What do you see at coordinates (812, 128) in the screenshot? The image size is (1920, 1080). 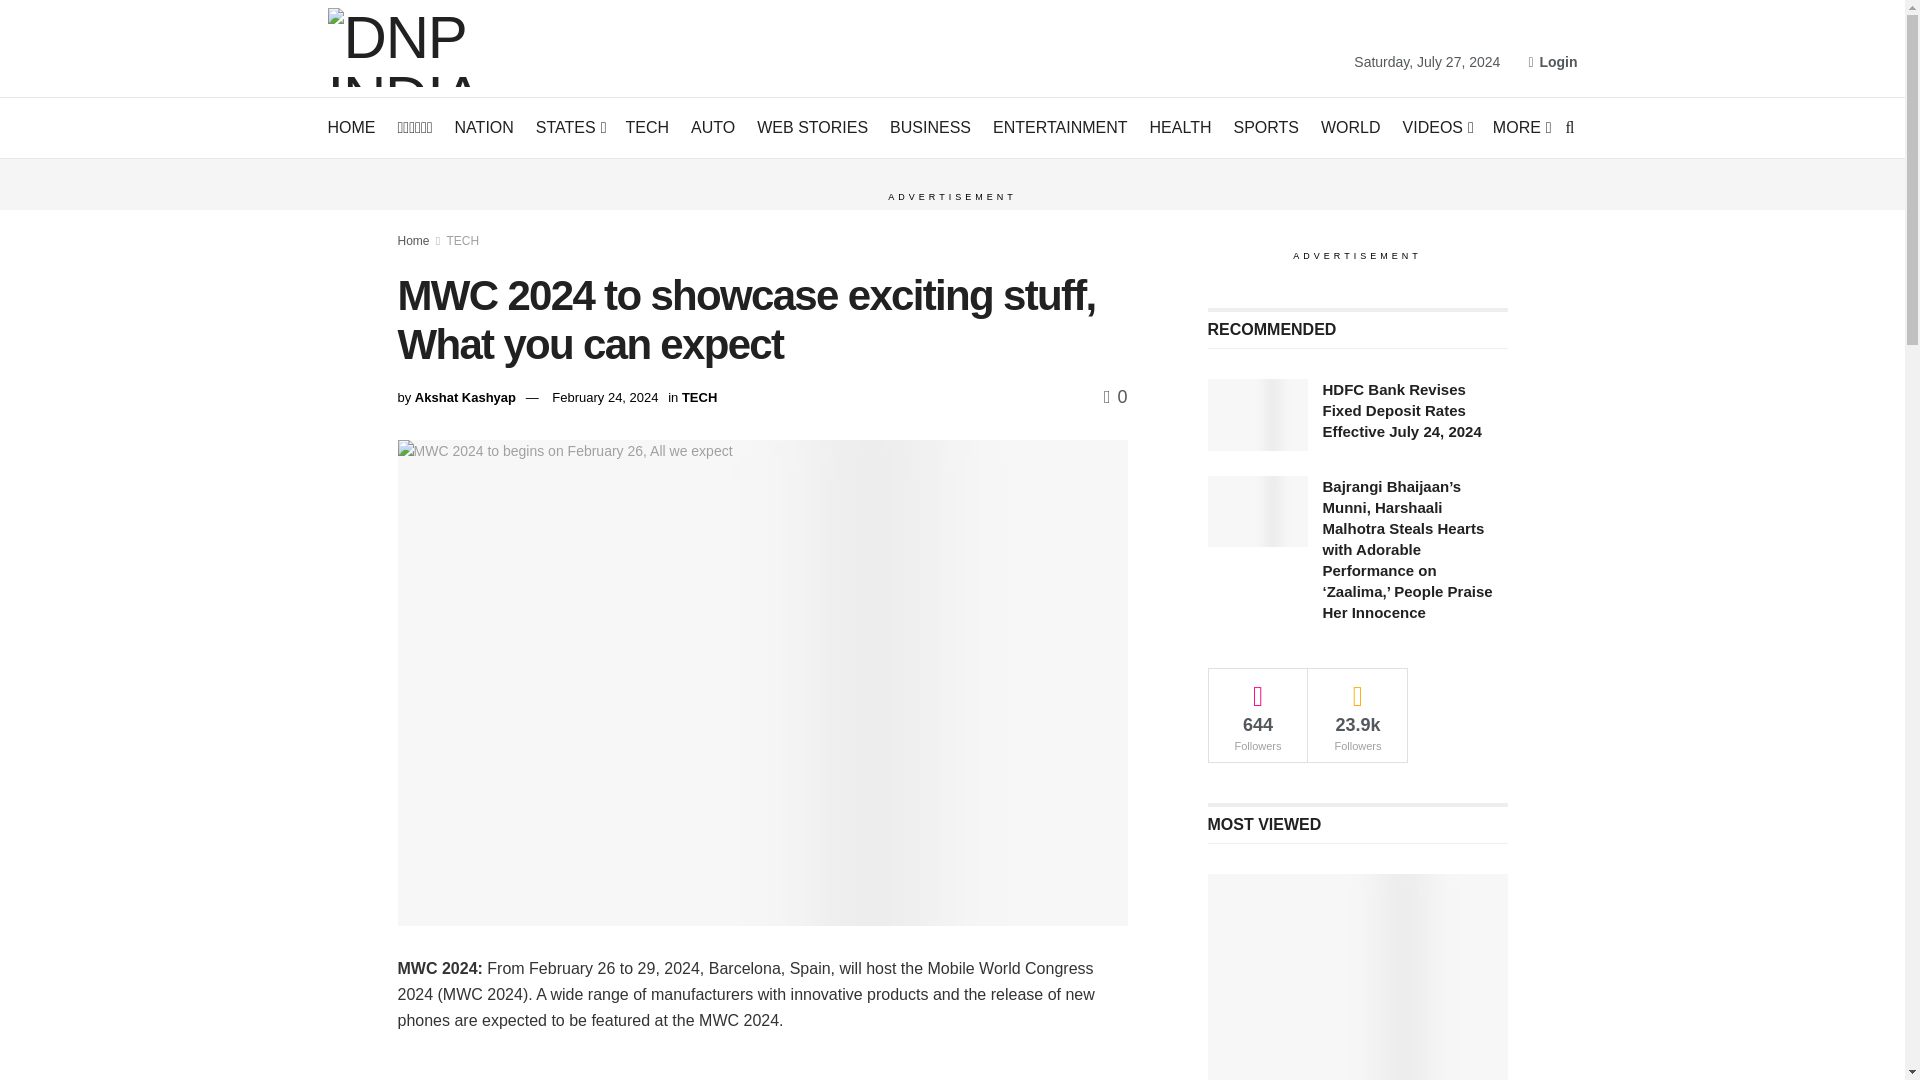 I see `WEB STORIES` at bounding box center [812, 128].